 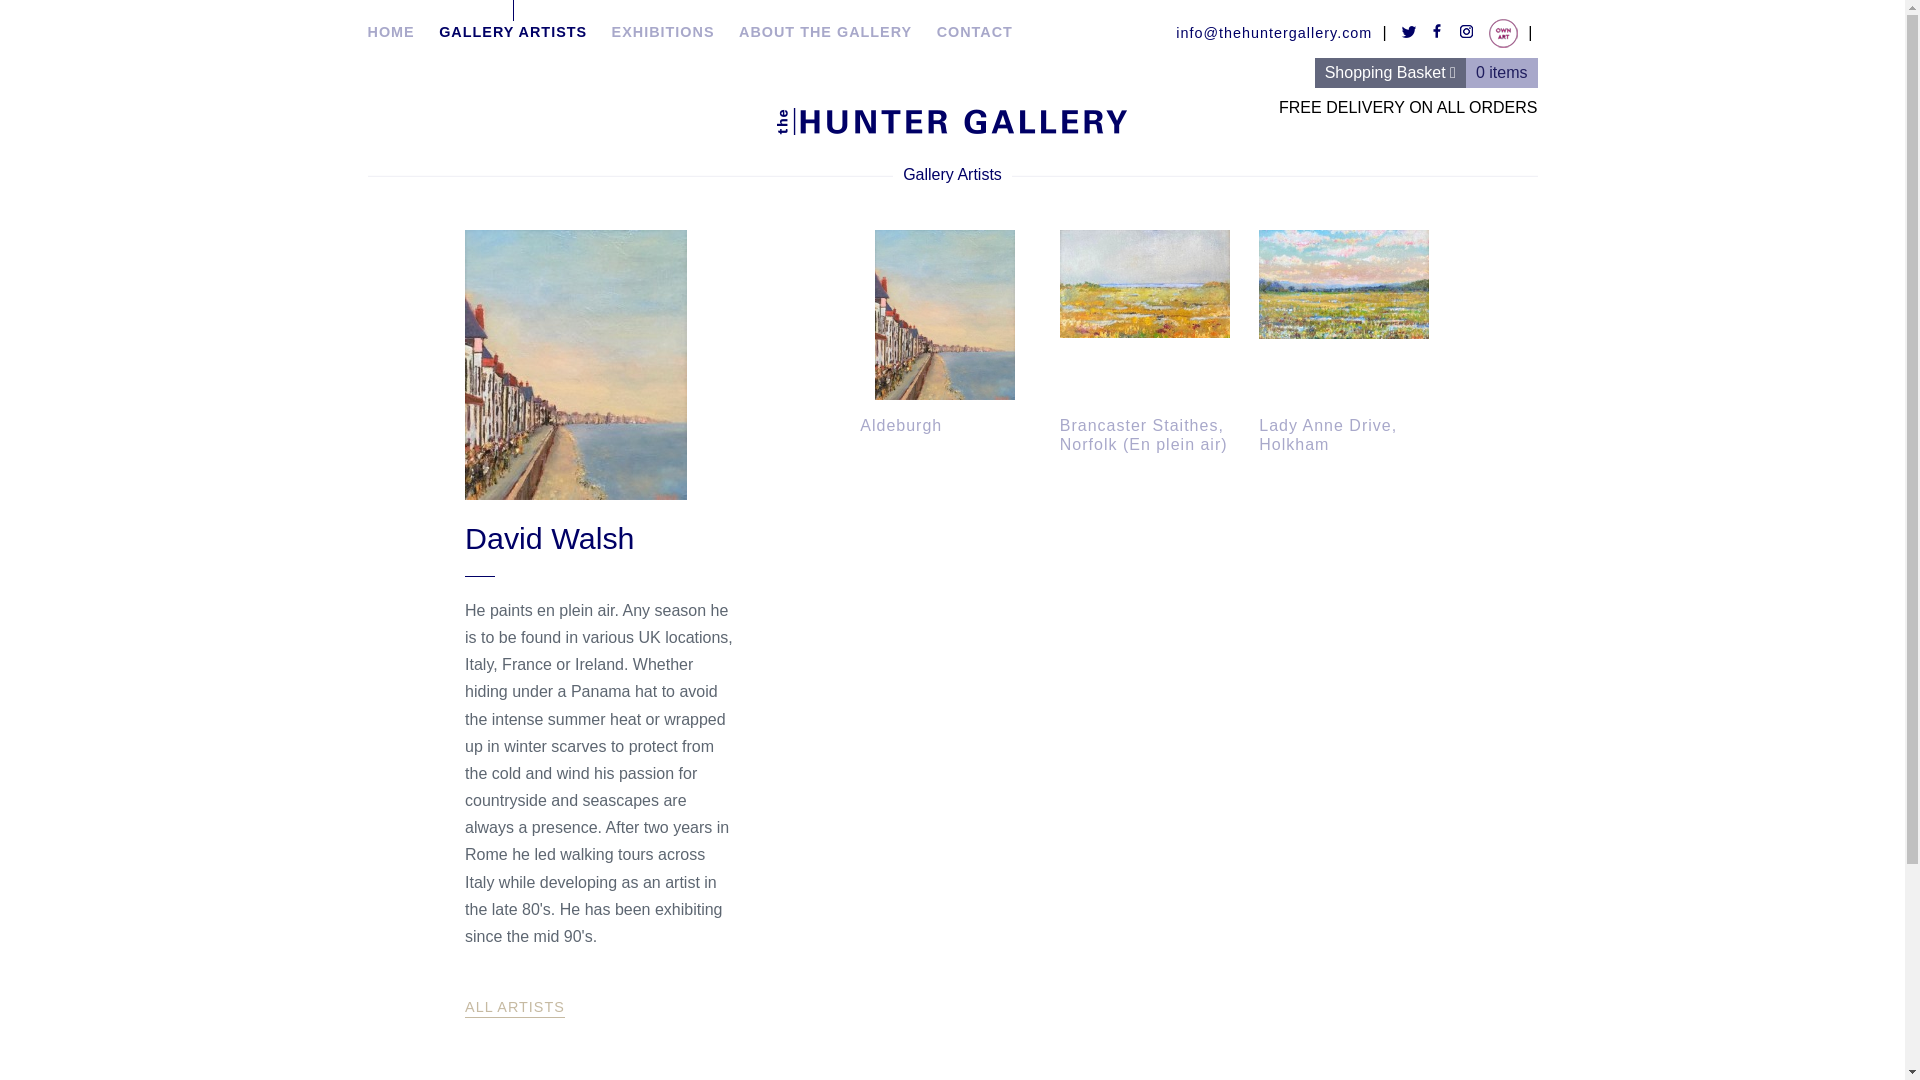 What do you see at coordinates (974, 21) in the screenshot?
I see `CONTACT` at bounding box center [974, 21].